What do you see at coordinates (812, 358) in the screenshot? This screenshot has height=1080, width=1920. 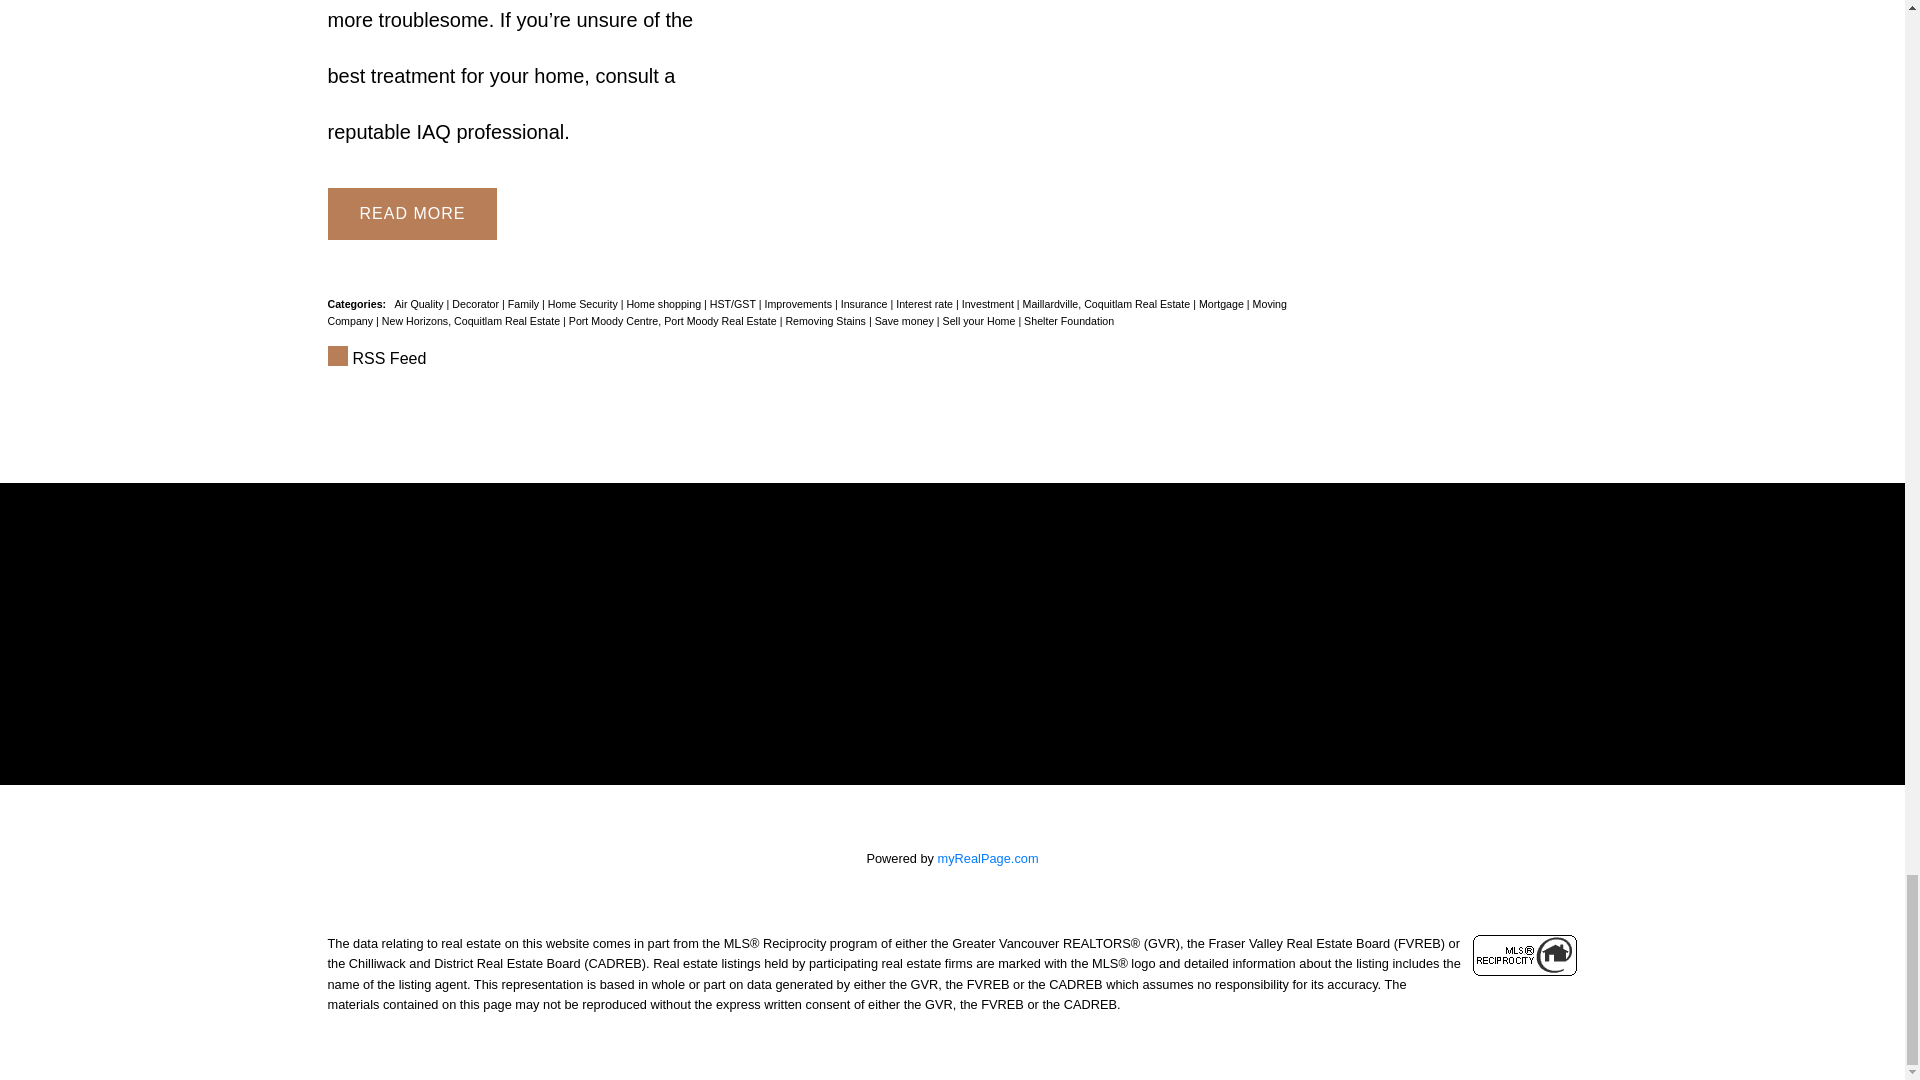 I see `RSS` at bounding box center [812, 358].